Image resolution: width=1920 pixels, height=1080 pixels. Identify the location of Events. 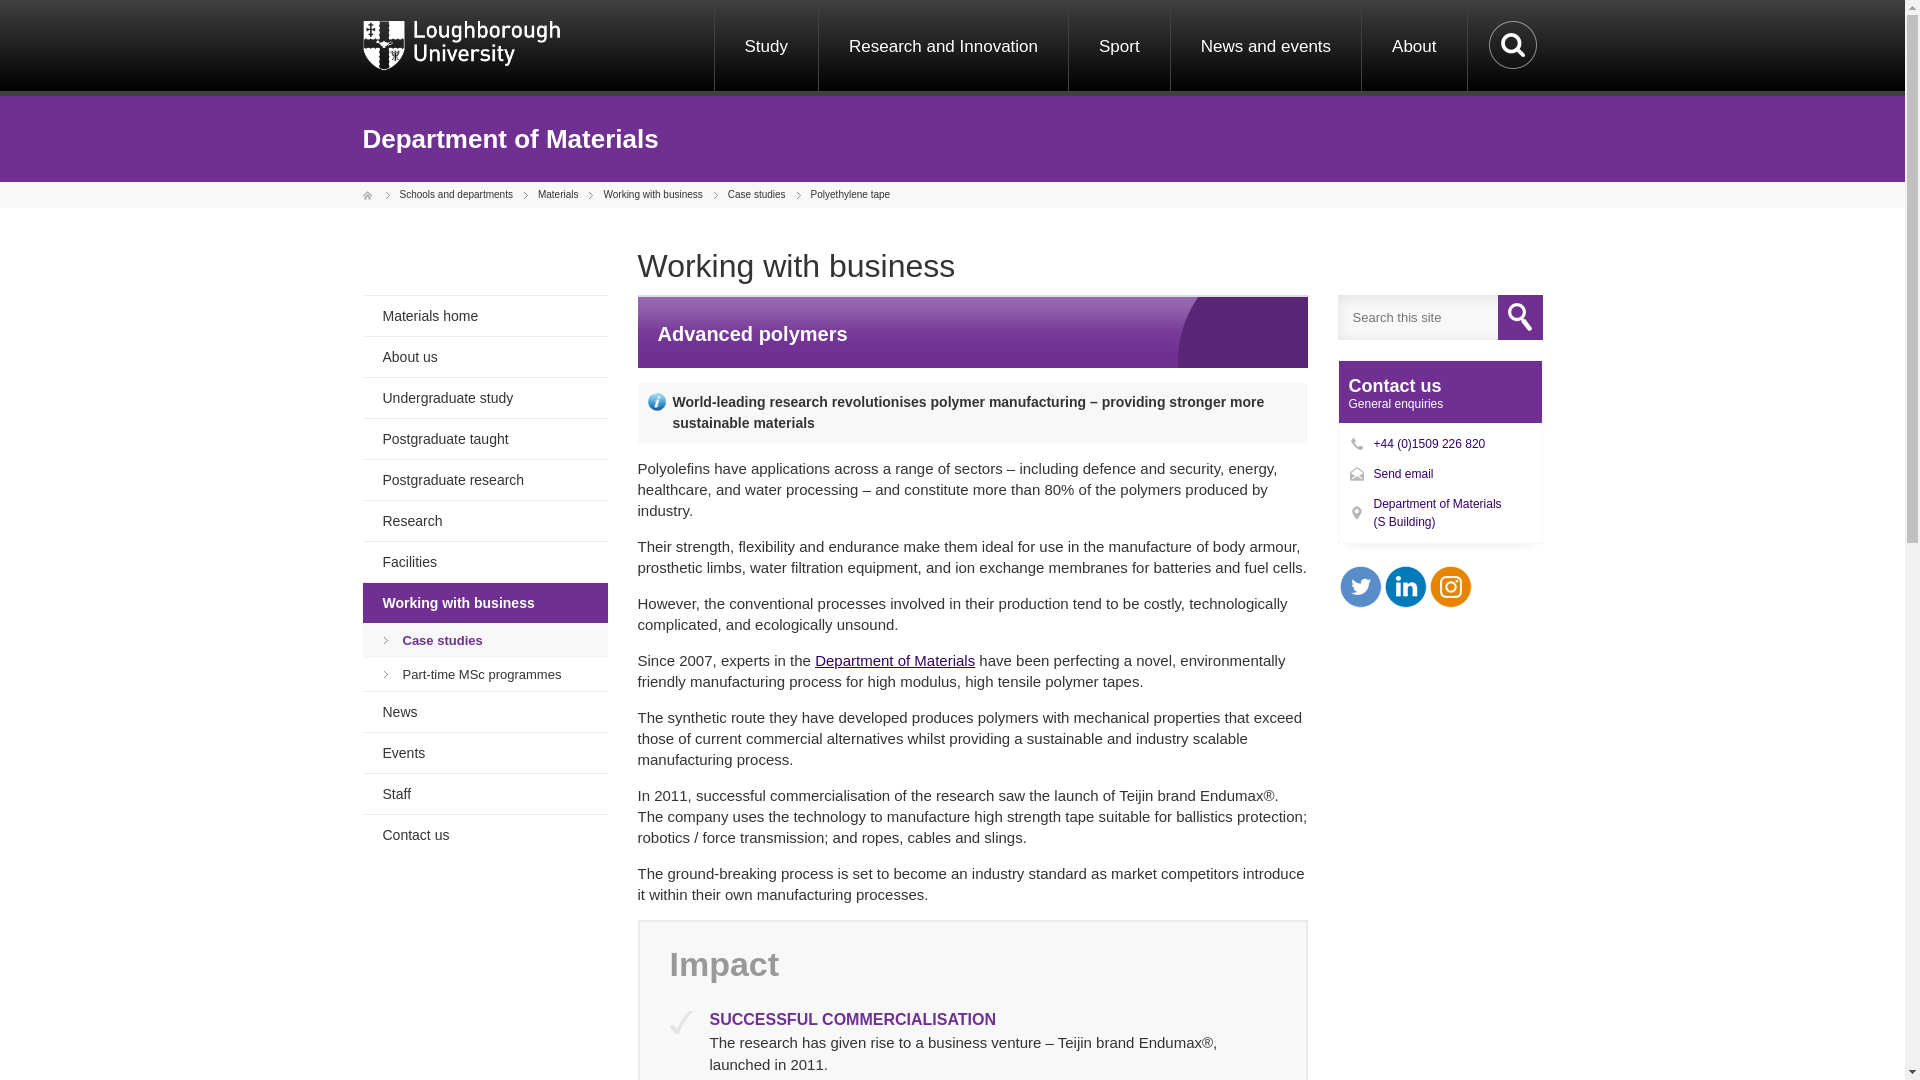
(484, 753).